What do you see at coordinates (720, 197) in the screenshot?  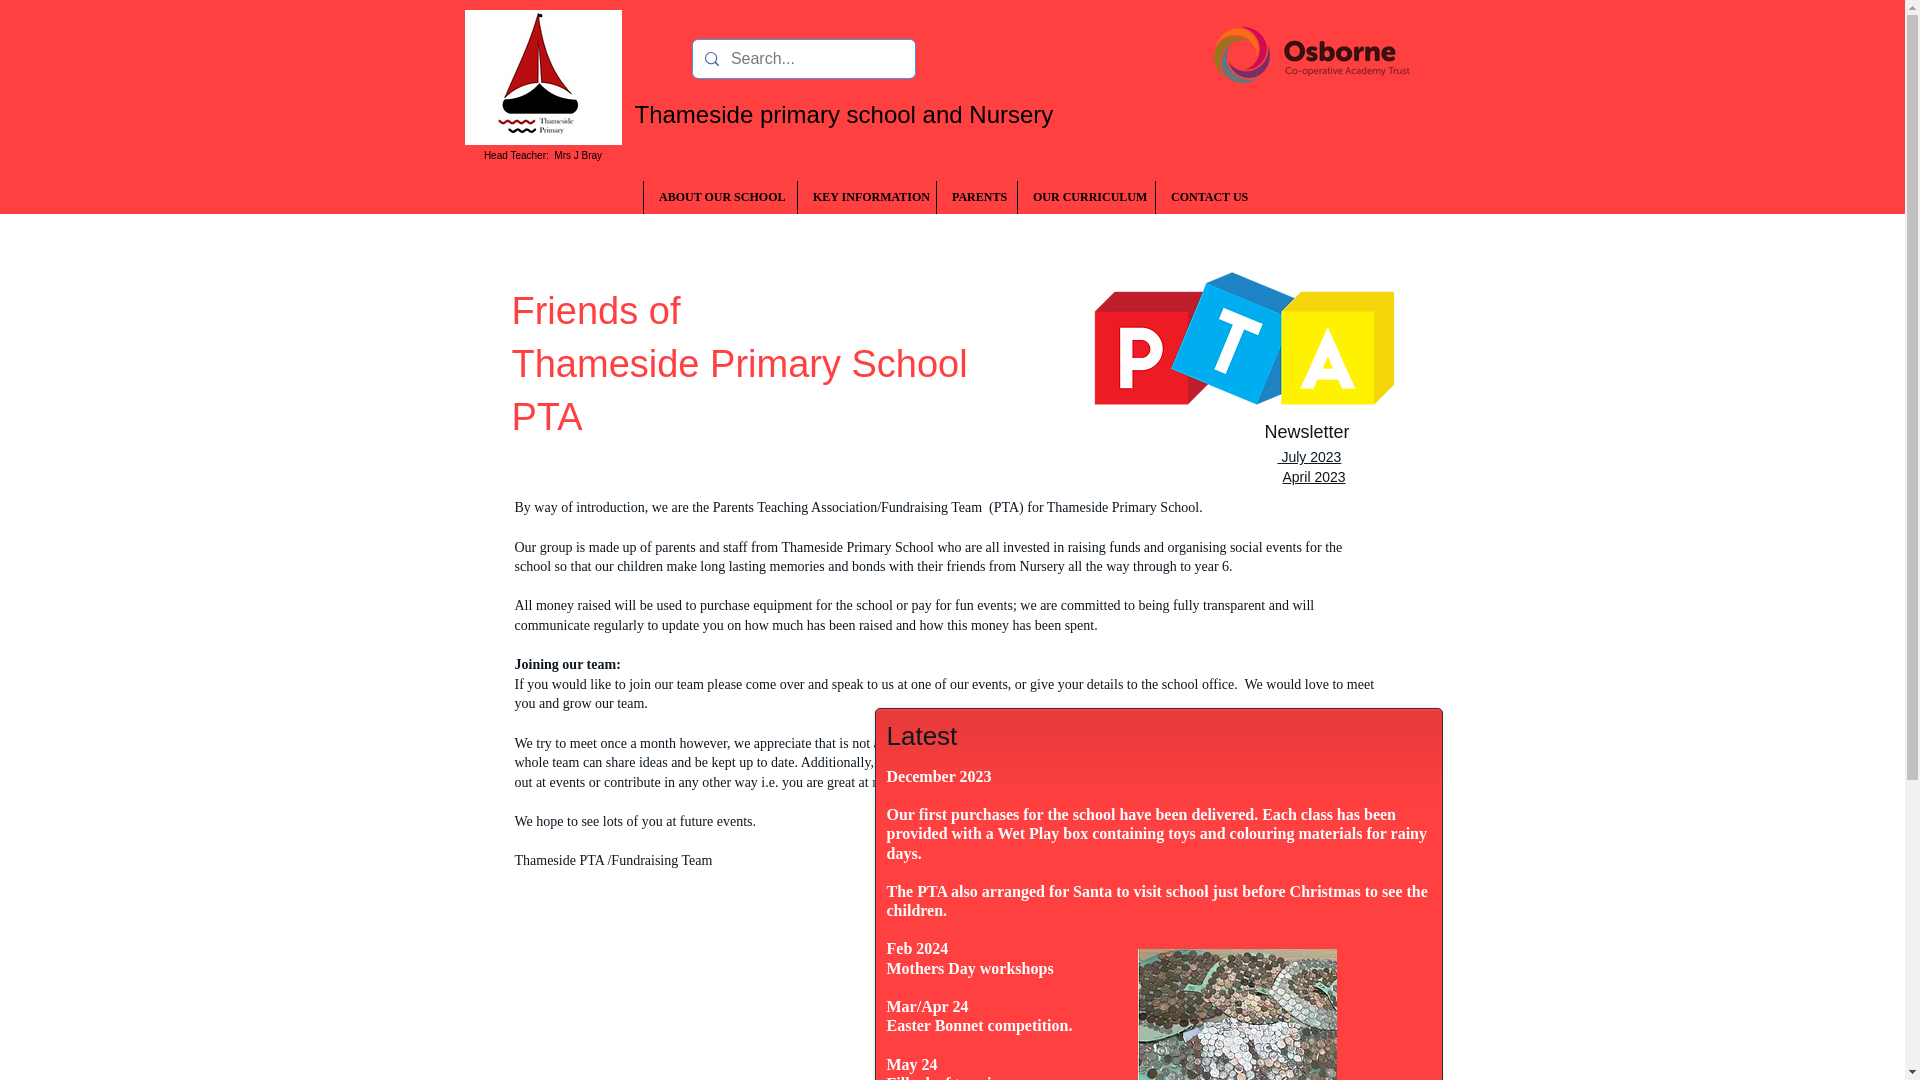 I see `ABOUT OUR SCHOOL` at bounding box center [720, 197].